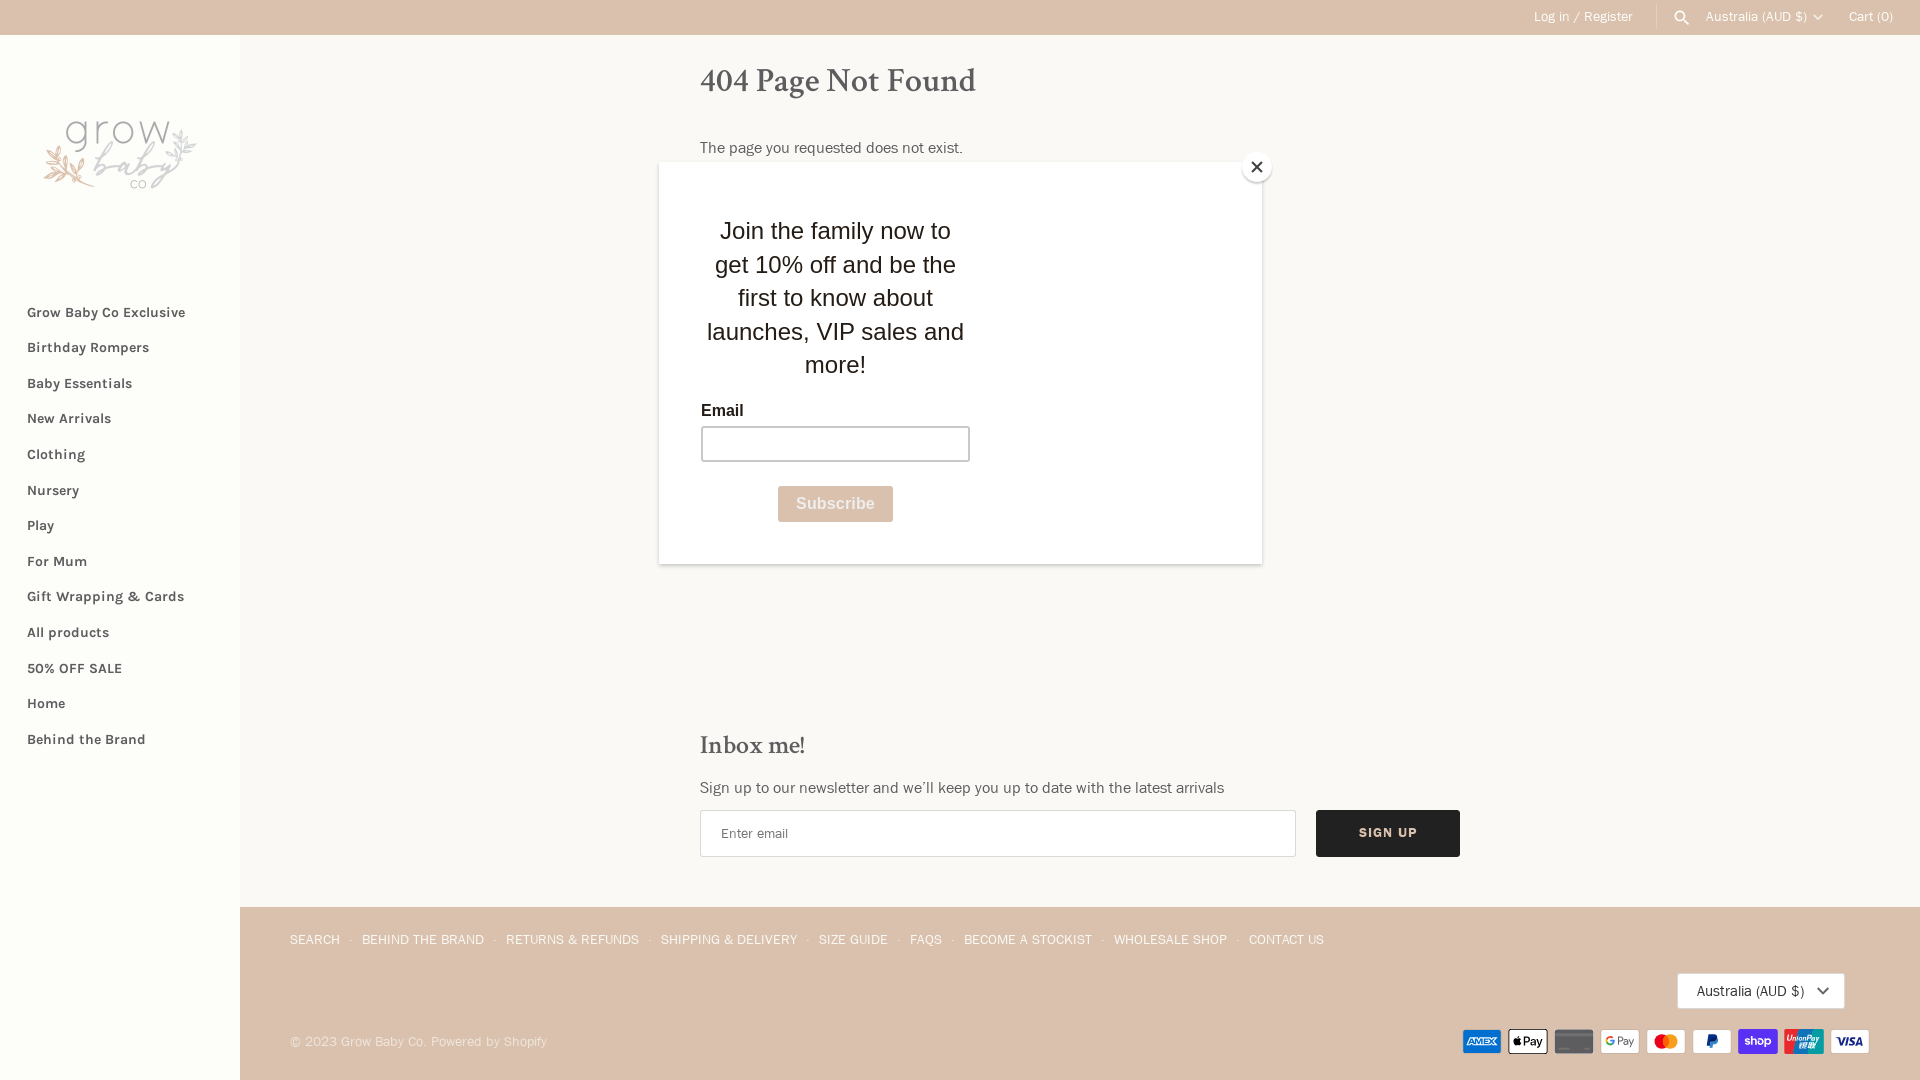  I want to click on CONTACT US, so click(1286, 940).